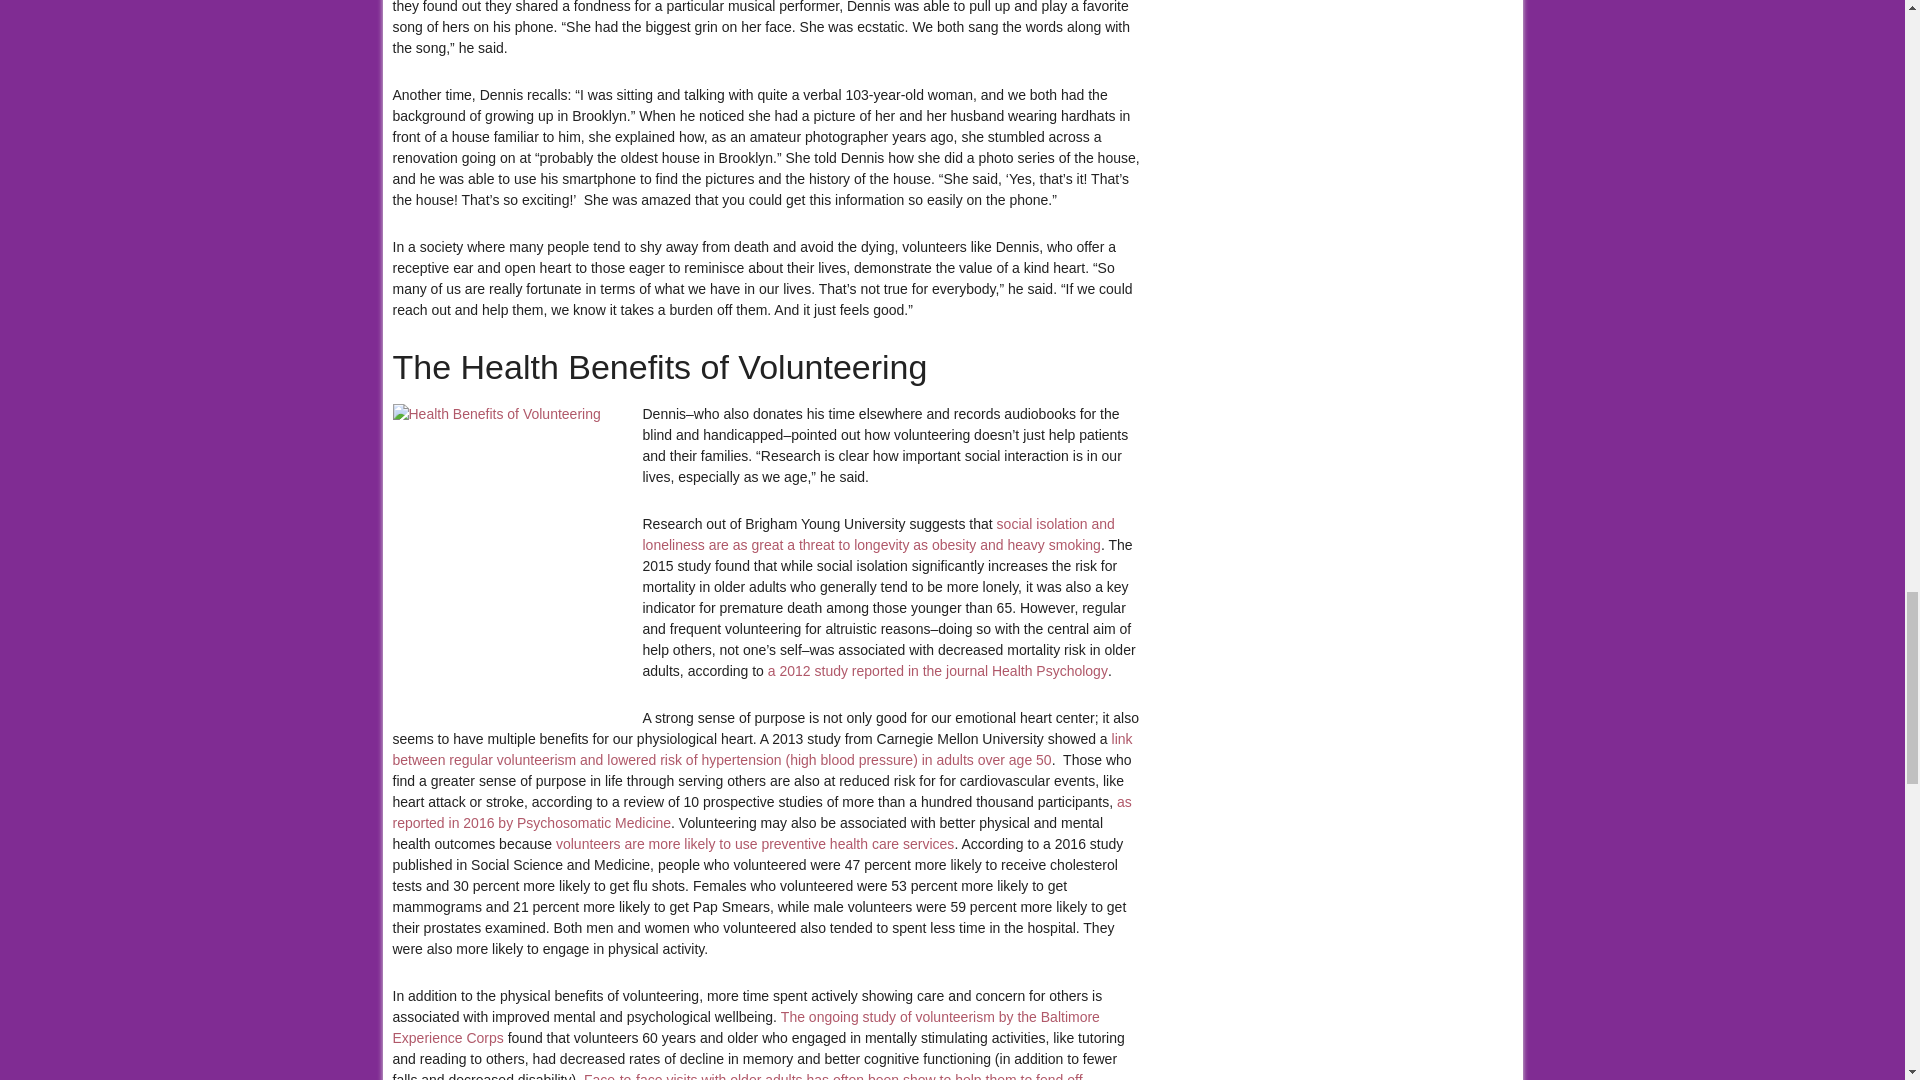 The image size is (1920, 1080). I want to click on as reported in 2016 by Psychosomatic Medicine, so click(760, 812).